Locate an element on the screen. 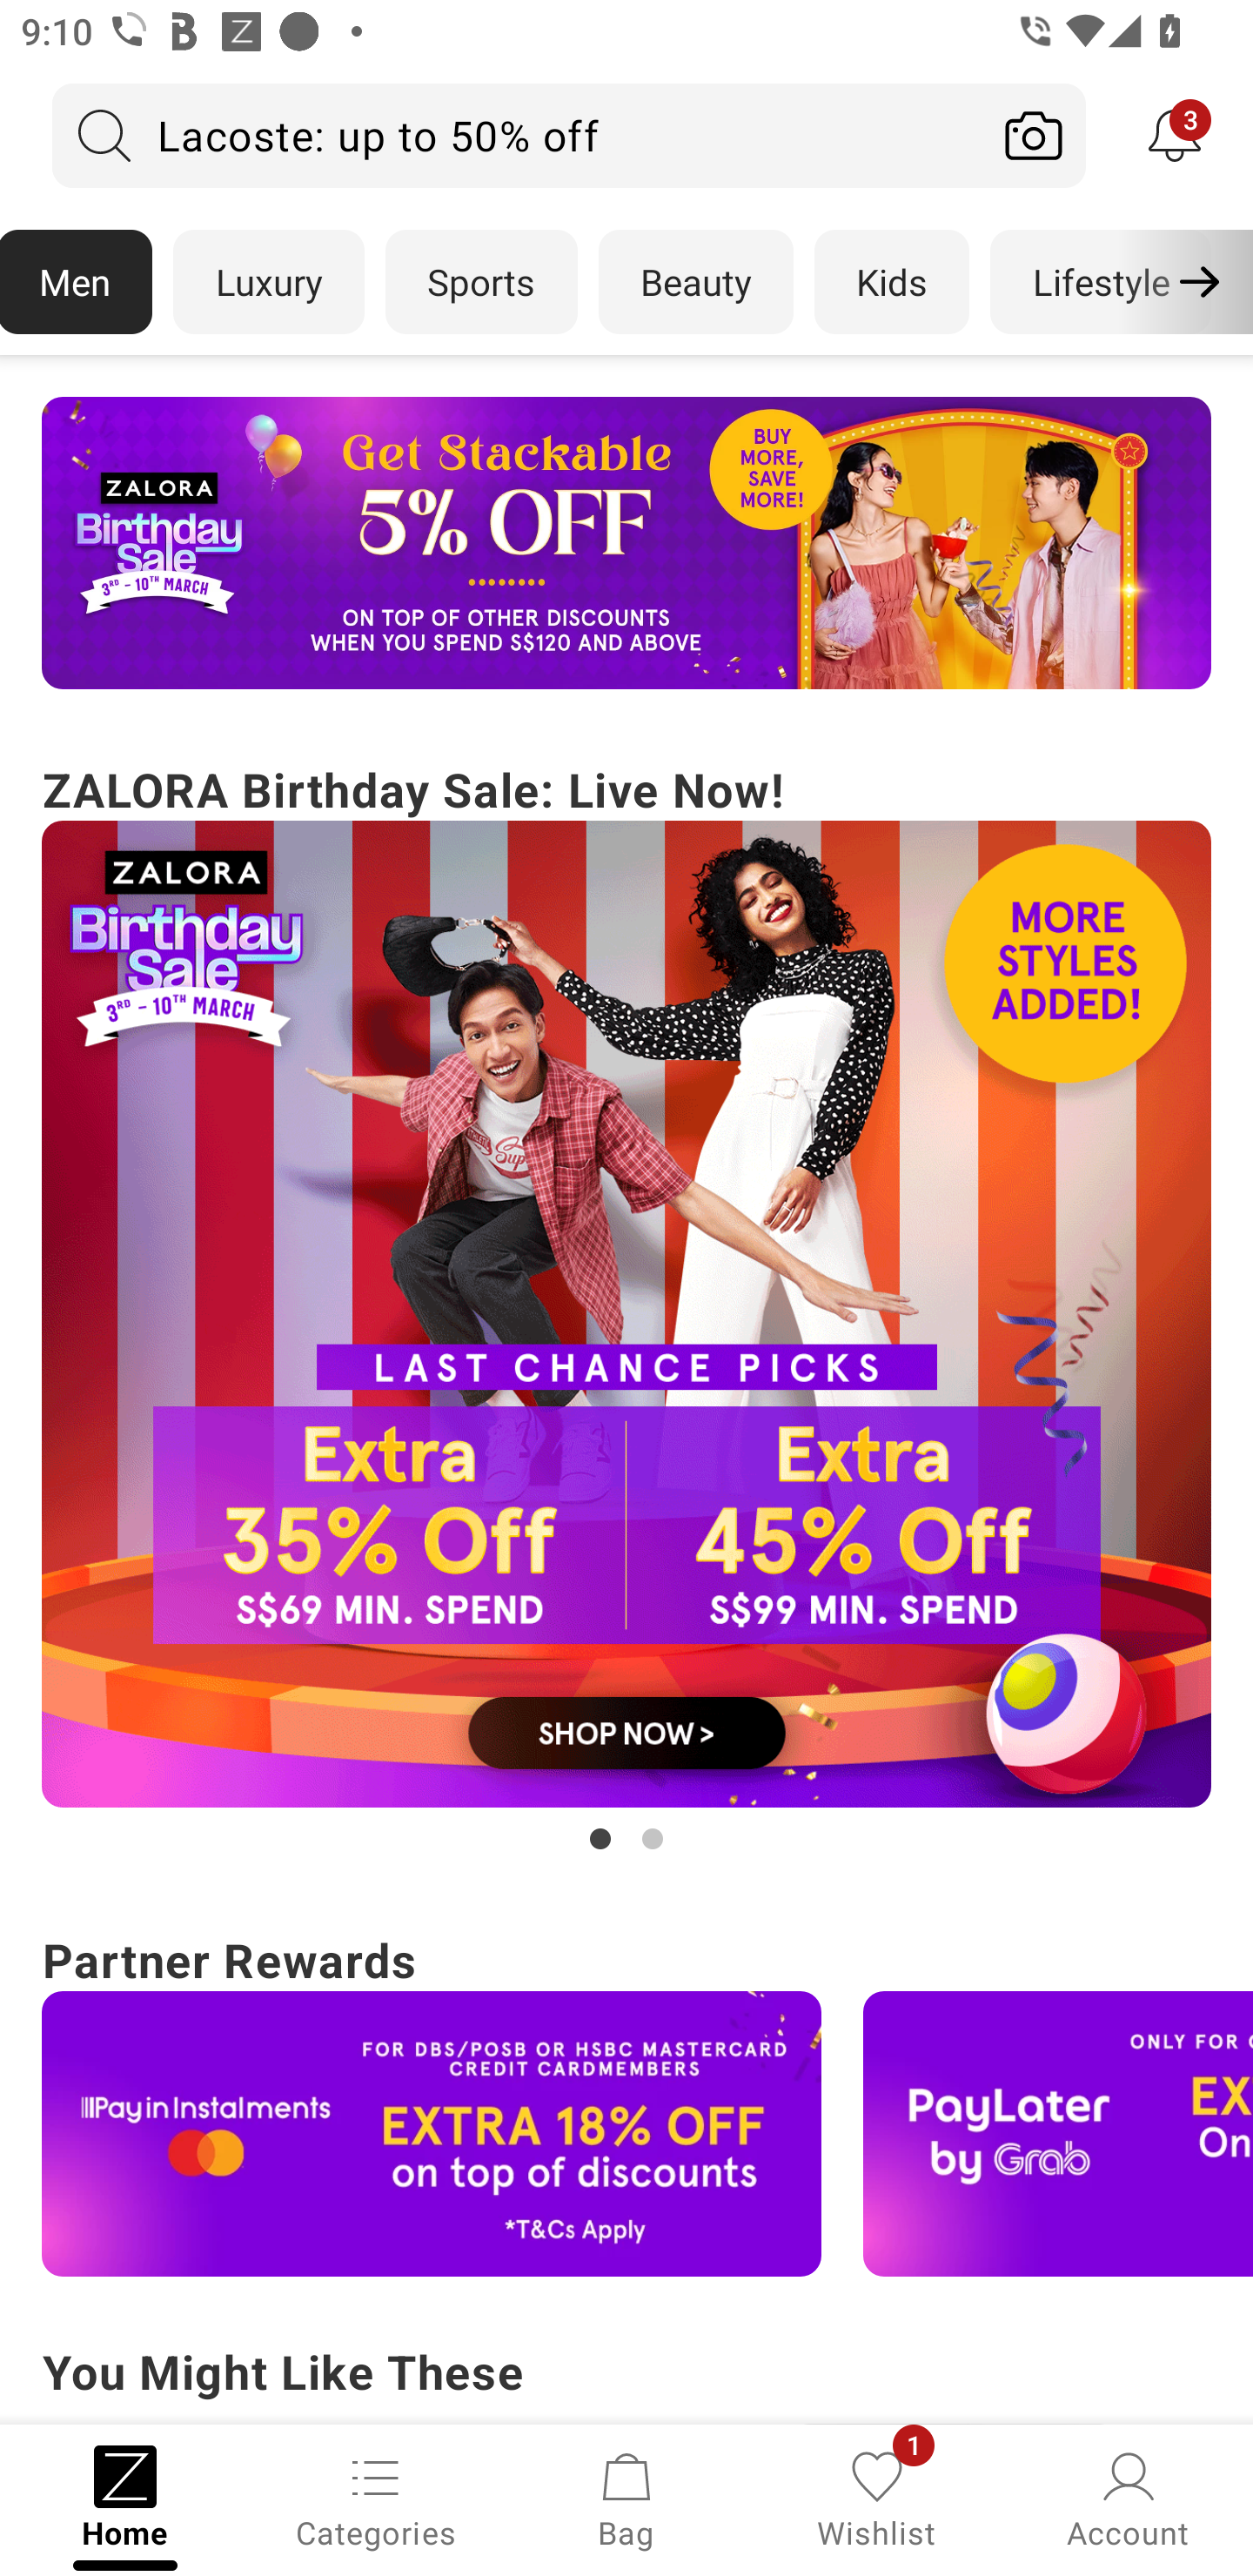  Men is located at coordinates (77, 282).